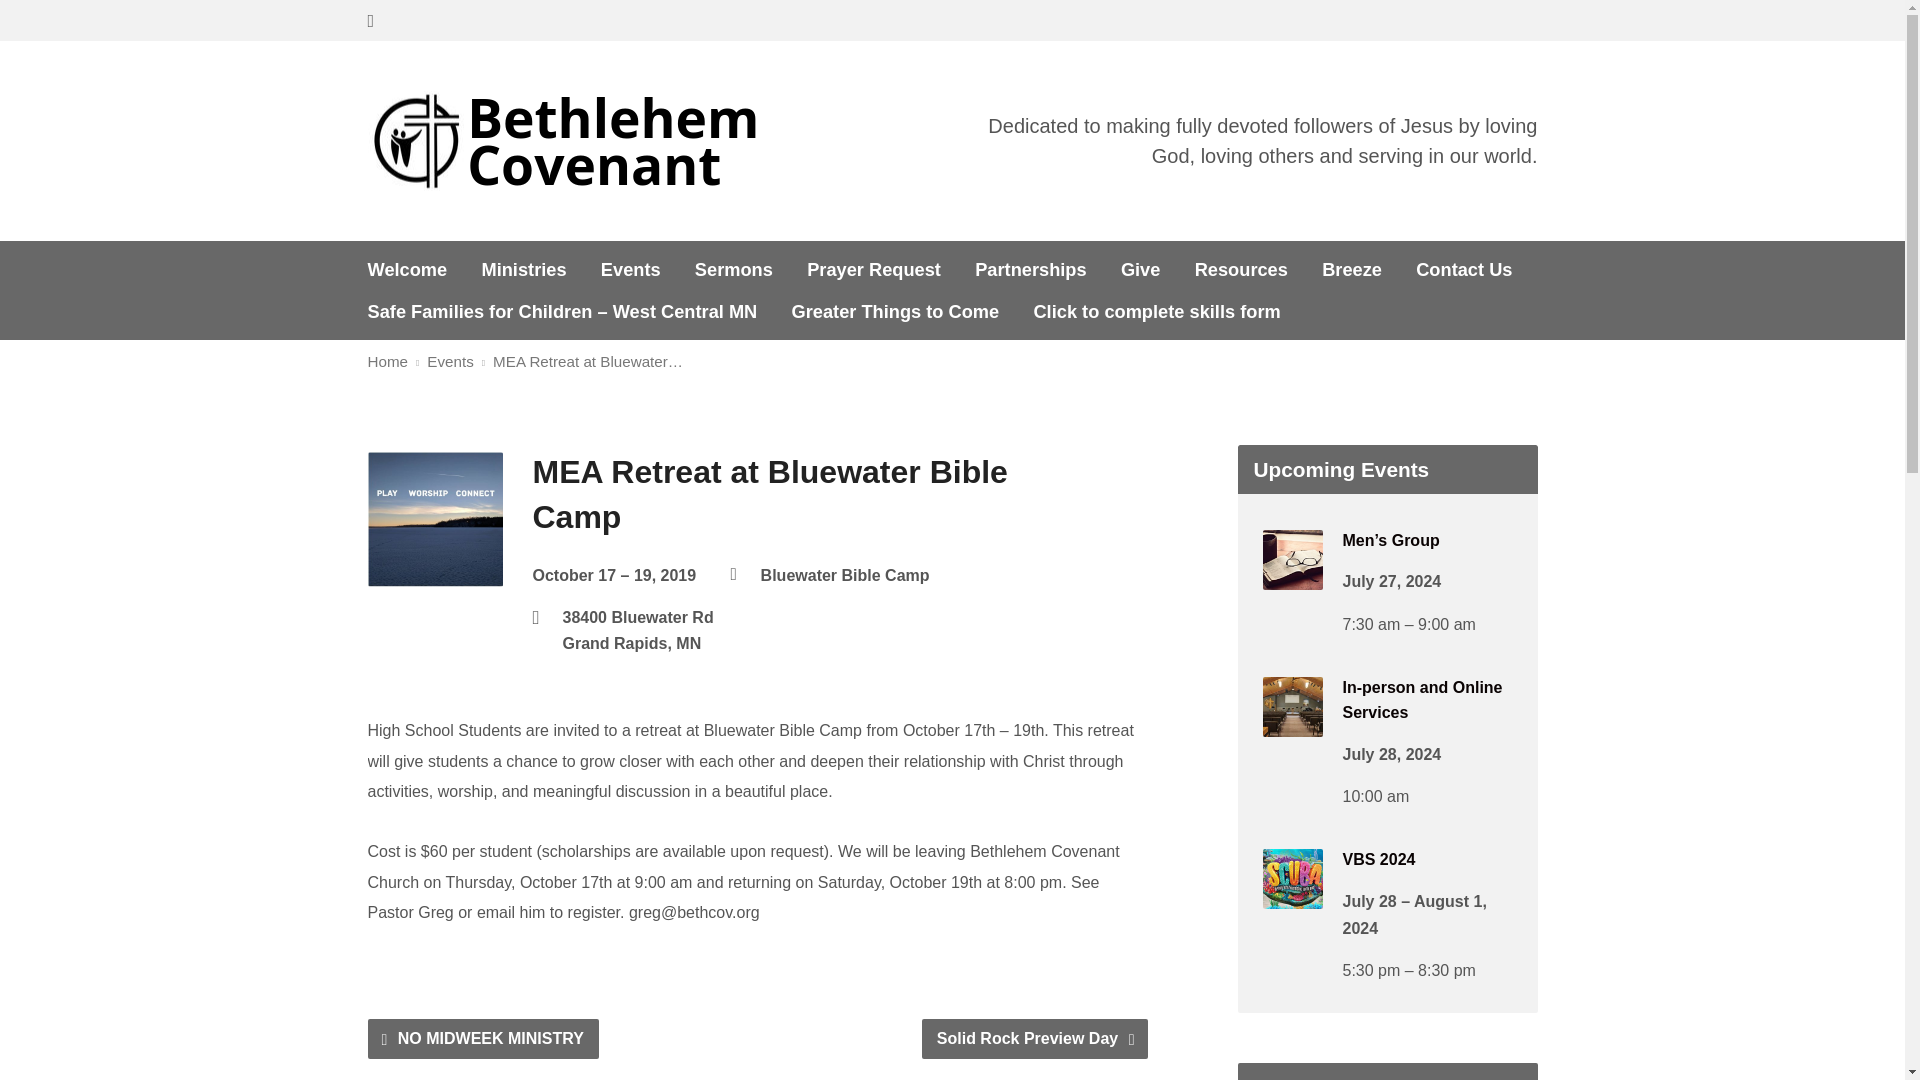 This screenshot has height=1080, width=1920. What do you see at coordinates (1464, 270) in the screenshot?
I see `Contact Us` at bounding box center [1464, 270].